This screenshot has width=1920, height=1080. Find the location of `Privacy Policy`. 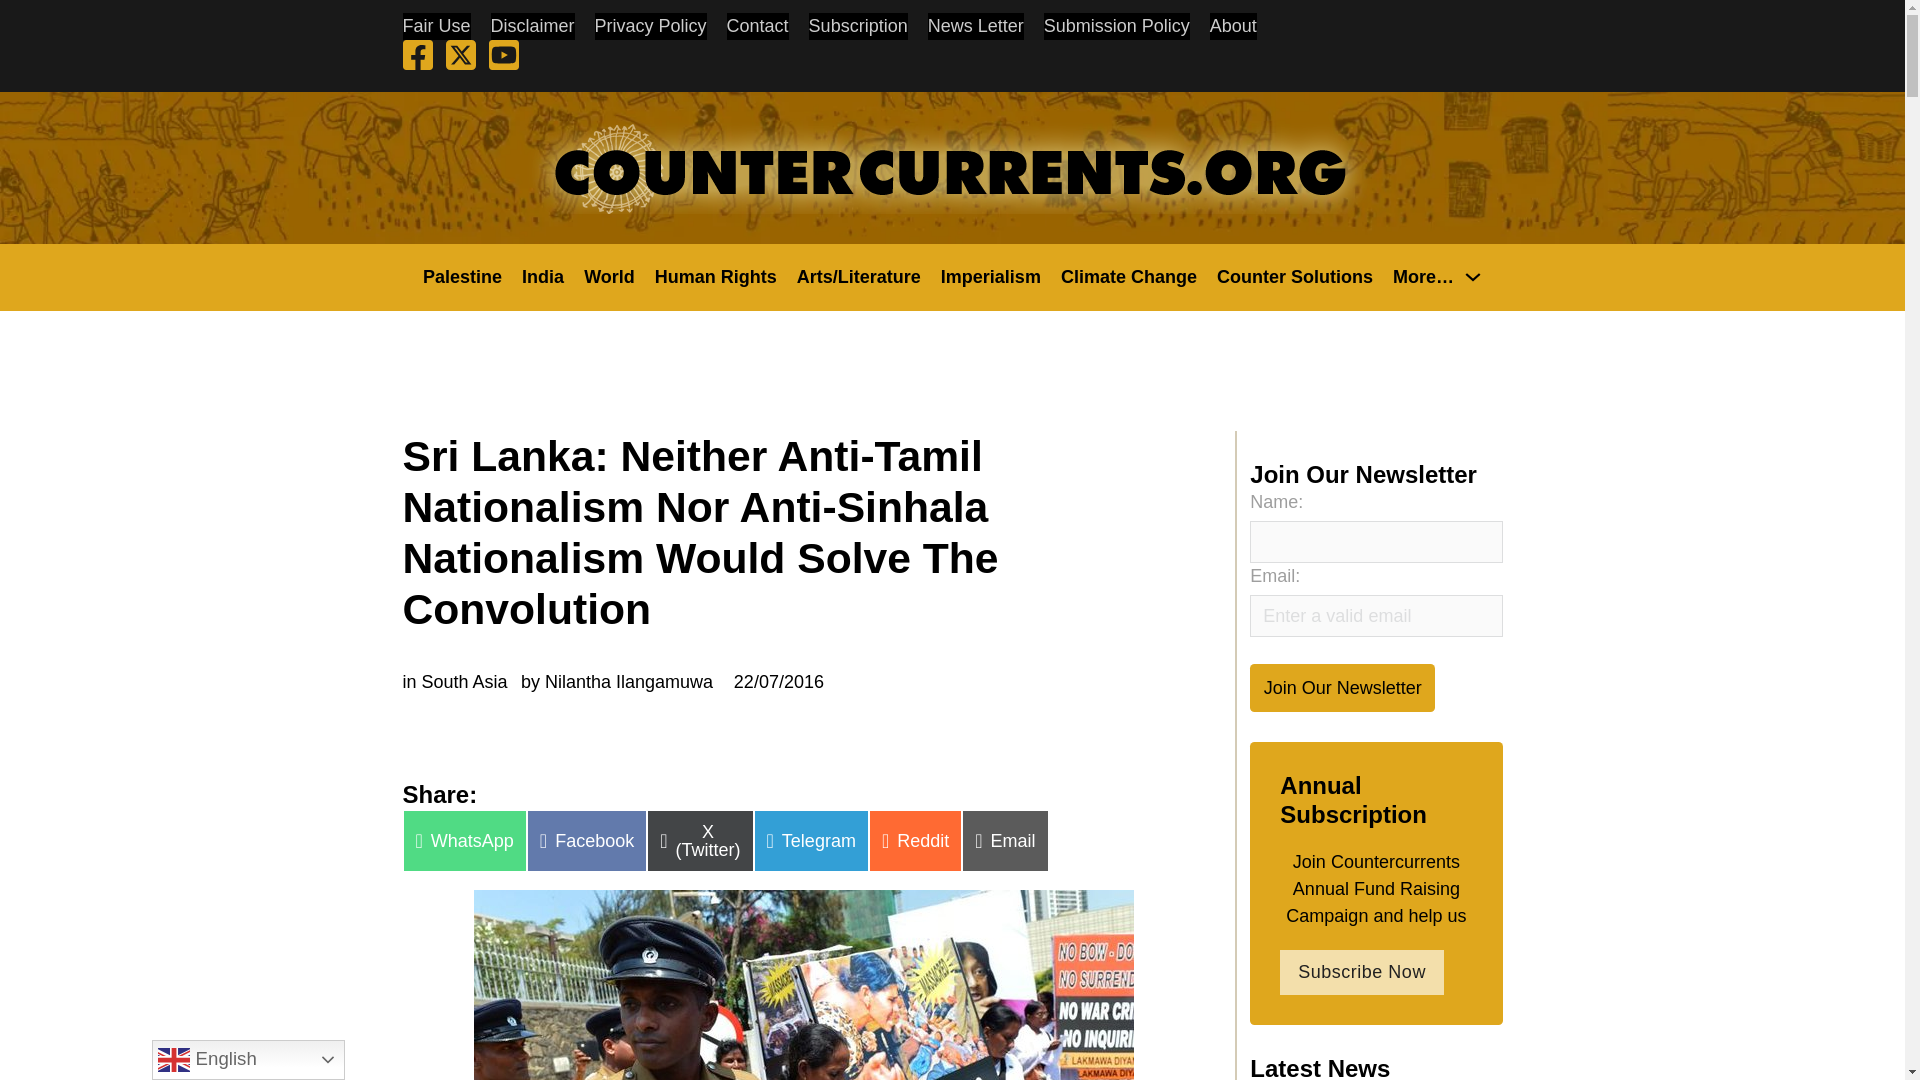

Privacy Policy is located at coordinates (650, 26).